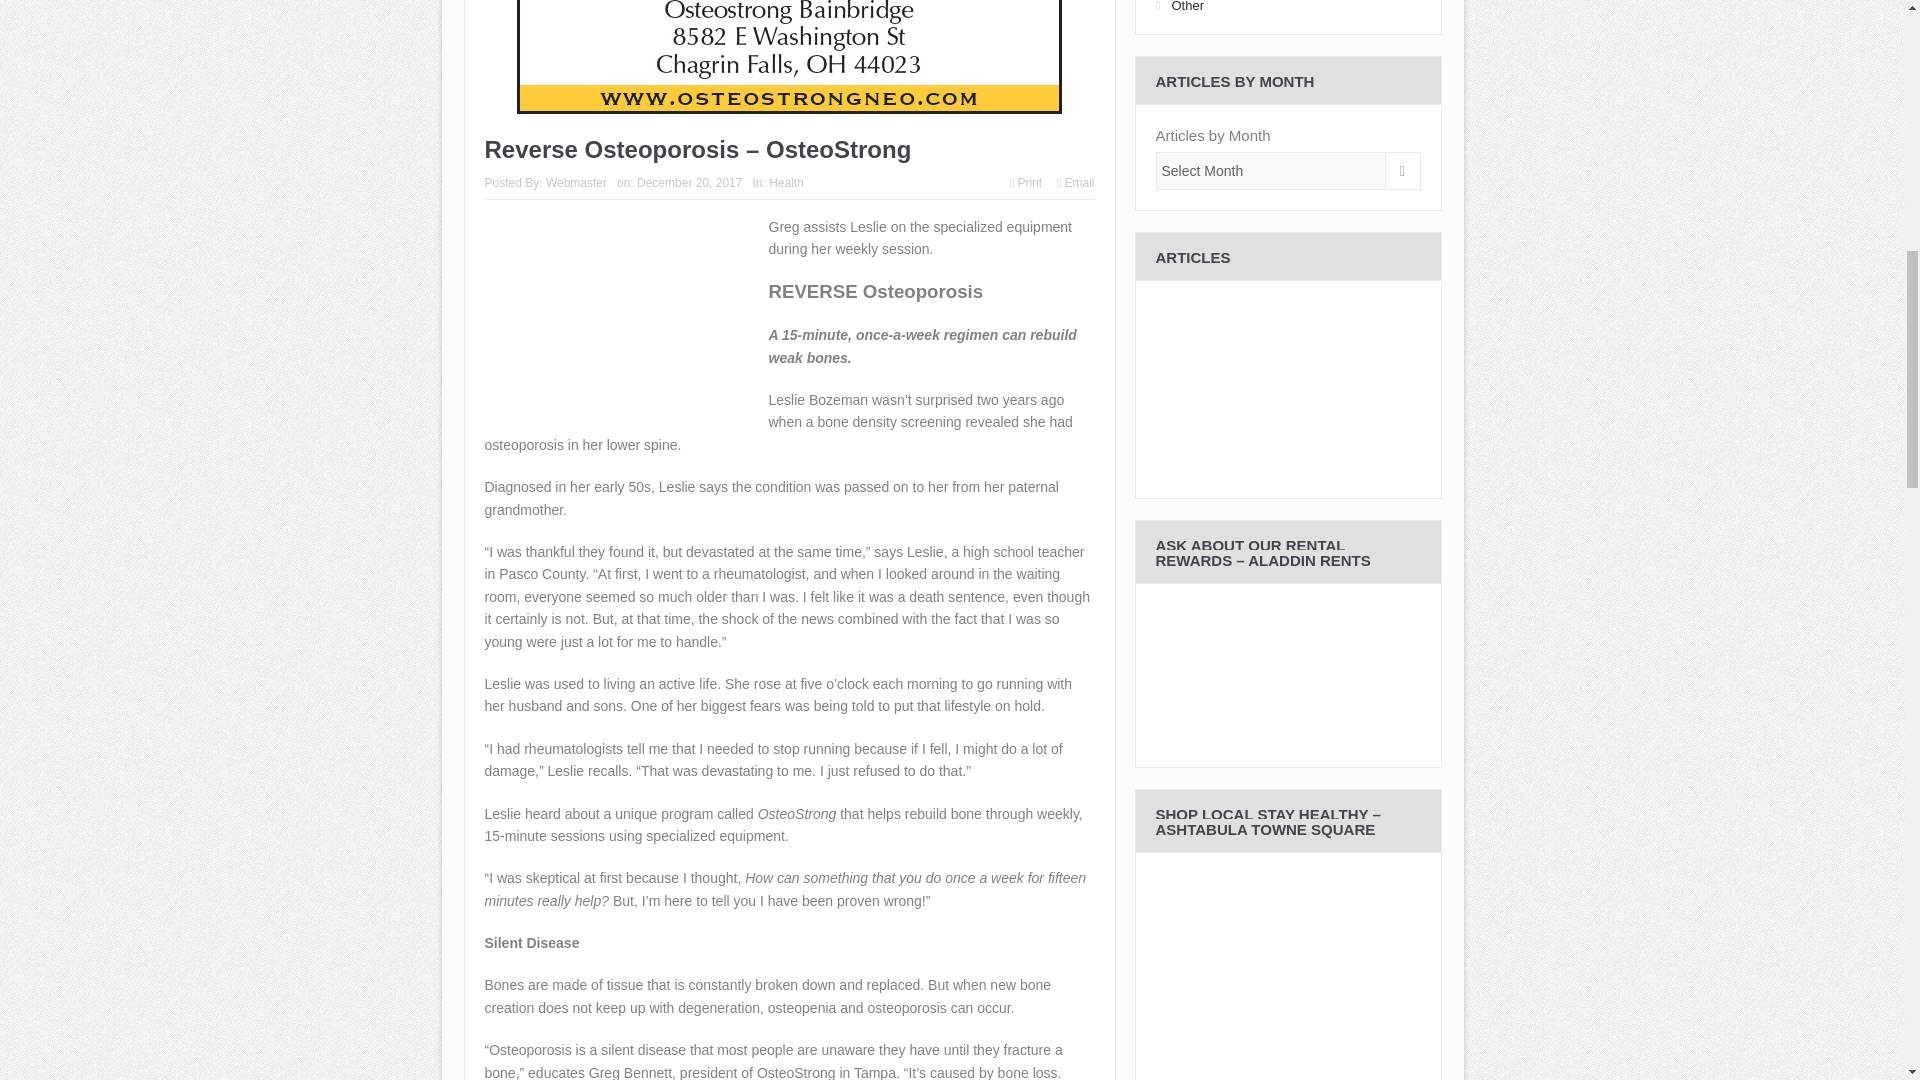 The height and width of the screenshot is (1080, 1920). I want to click on View all posts in Health, so click(786, 183).